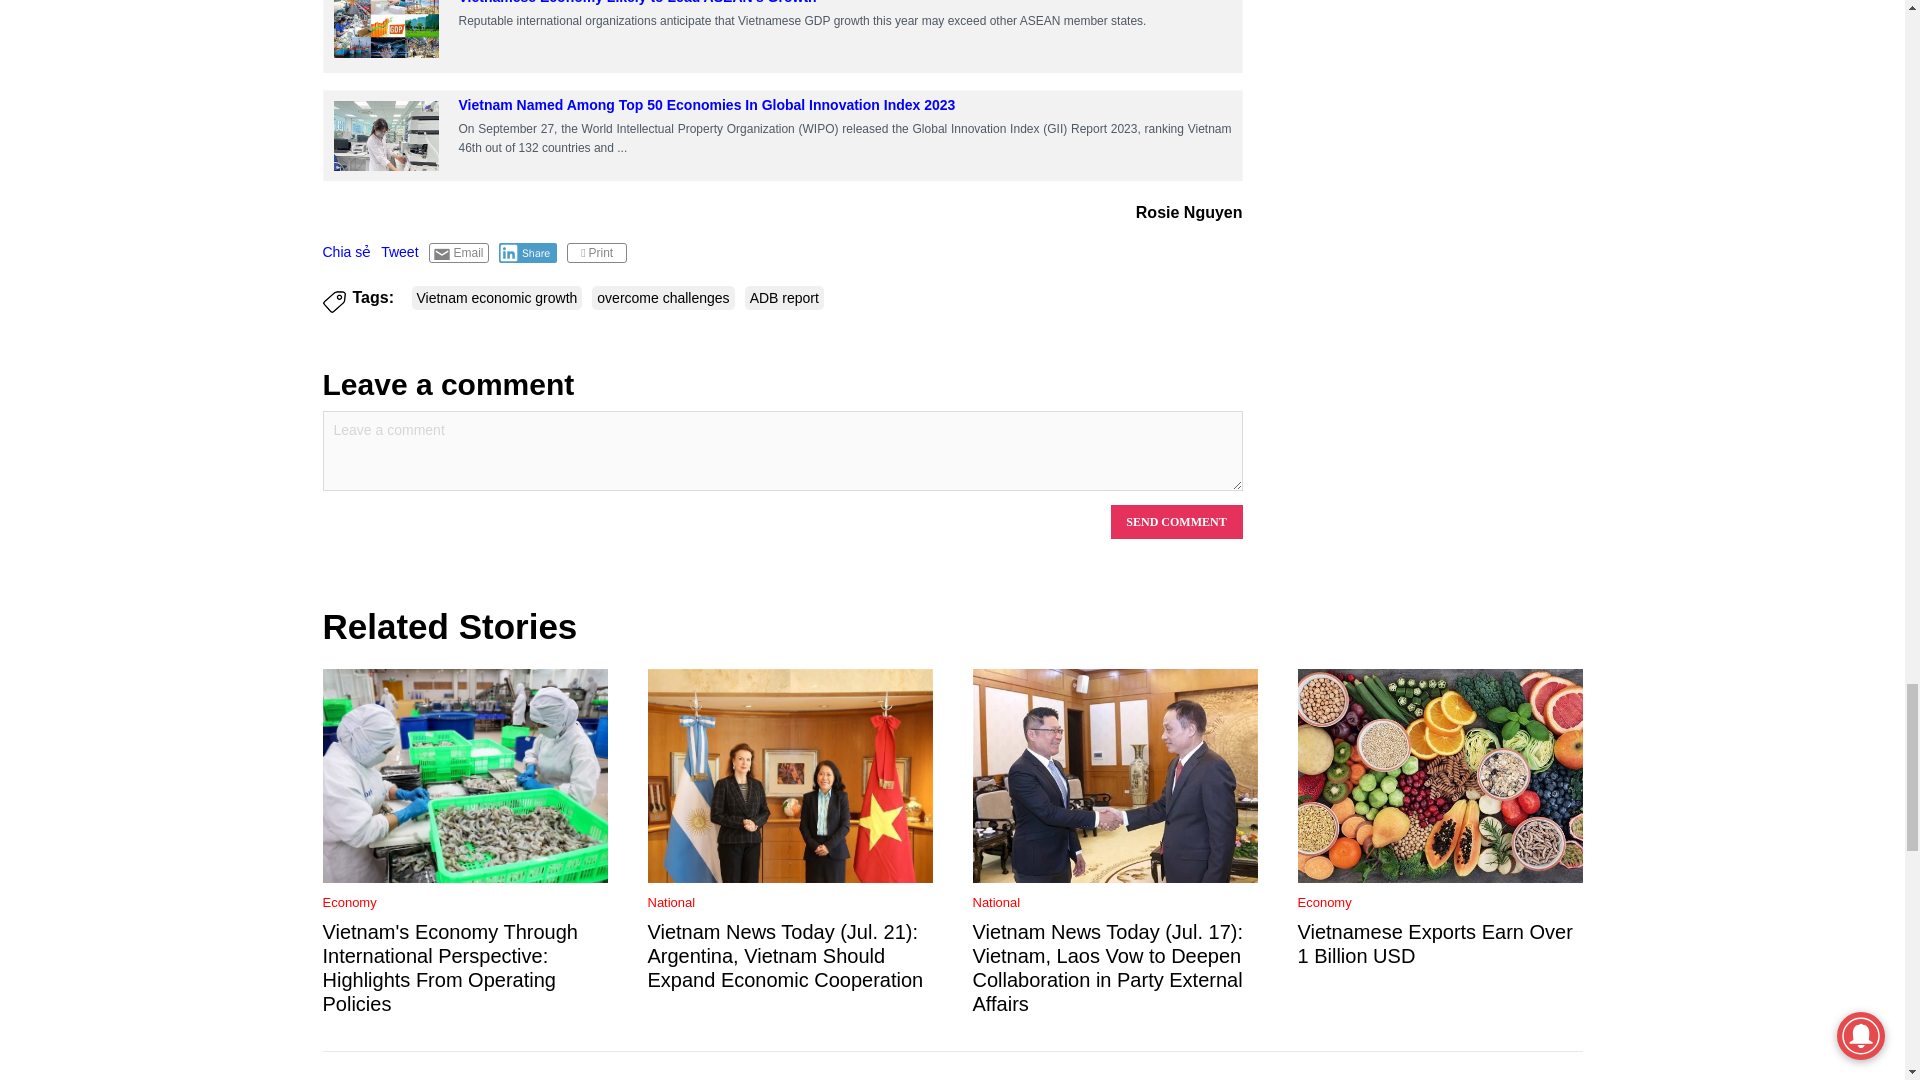 Image resolution: width=1920 pixels, height=1080 pixels. Describe the element at coordinates (386, 28) in the screenshot. I see `Vietnamese Economy Likely to Lead ASEAN's Growth` at that location.